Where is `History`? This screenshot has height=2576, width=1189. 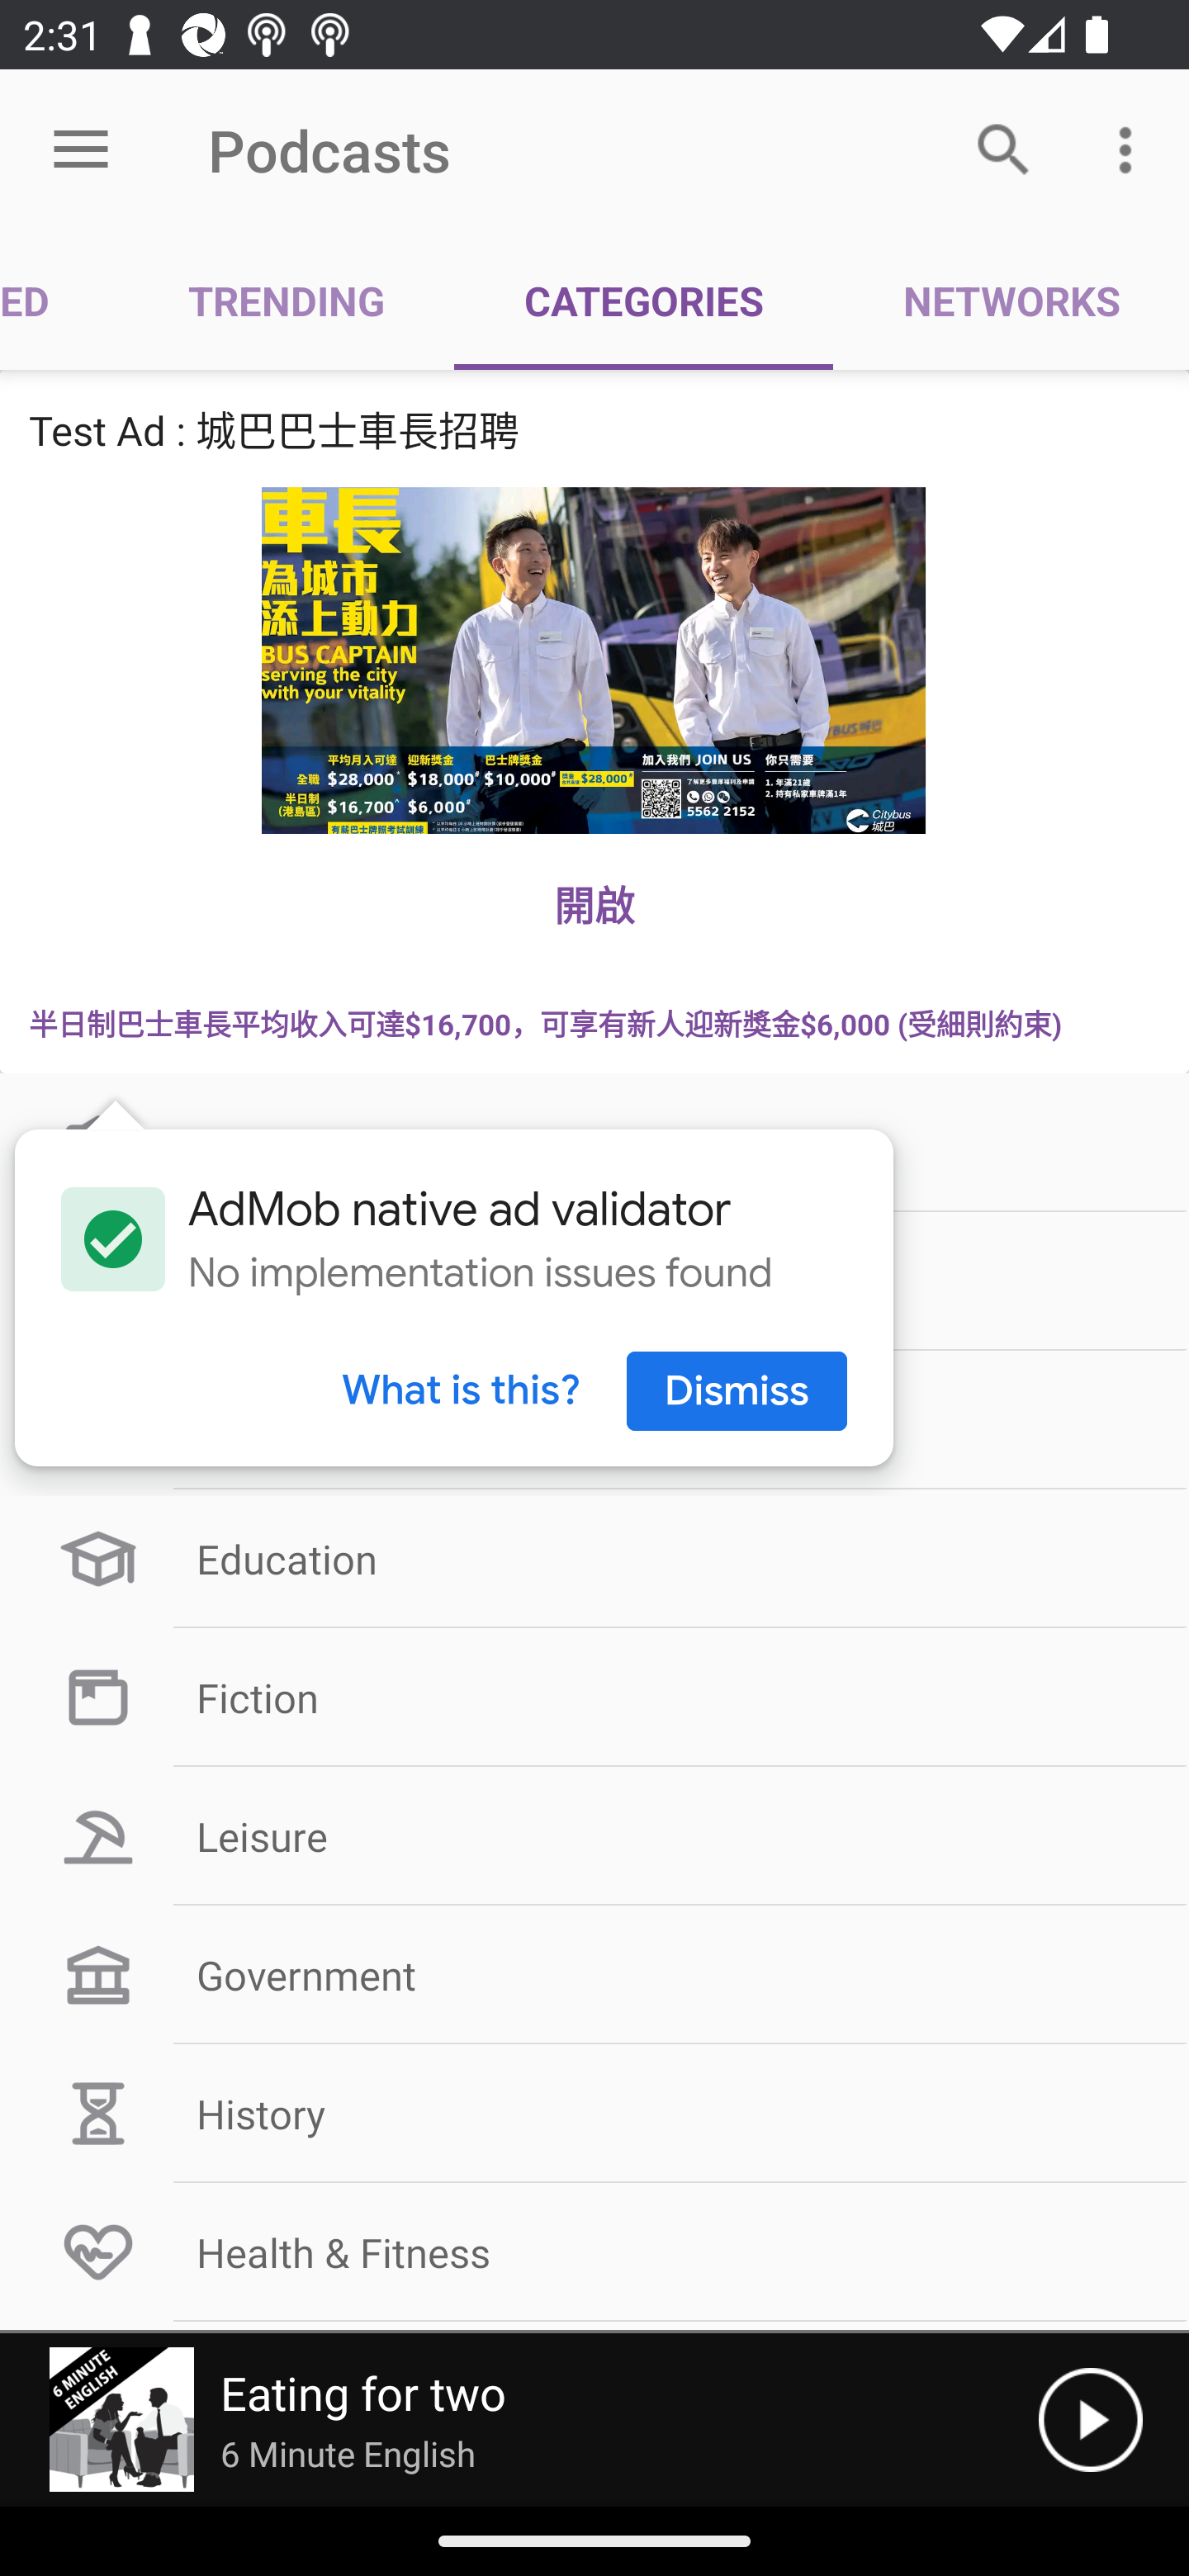
History is located at coordinates (594, 2114).